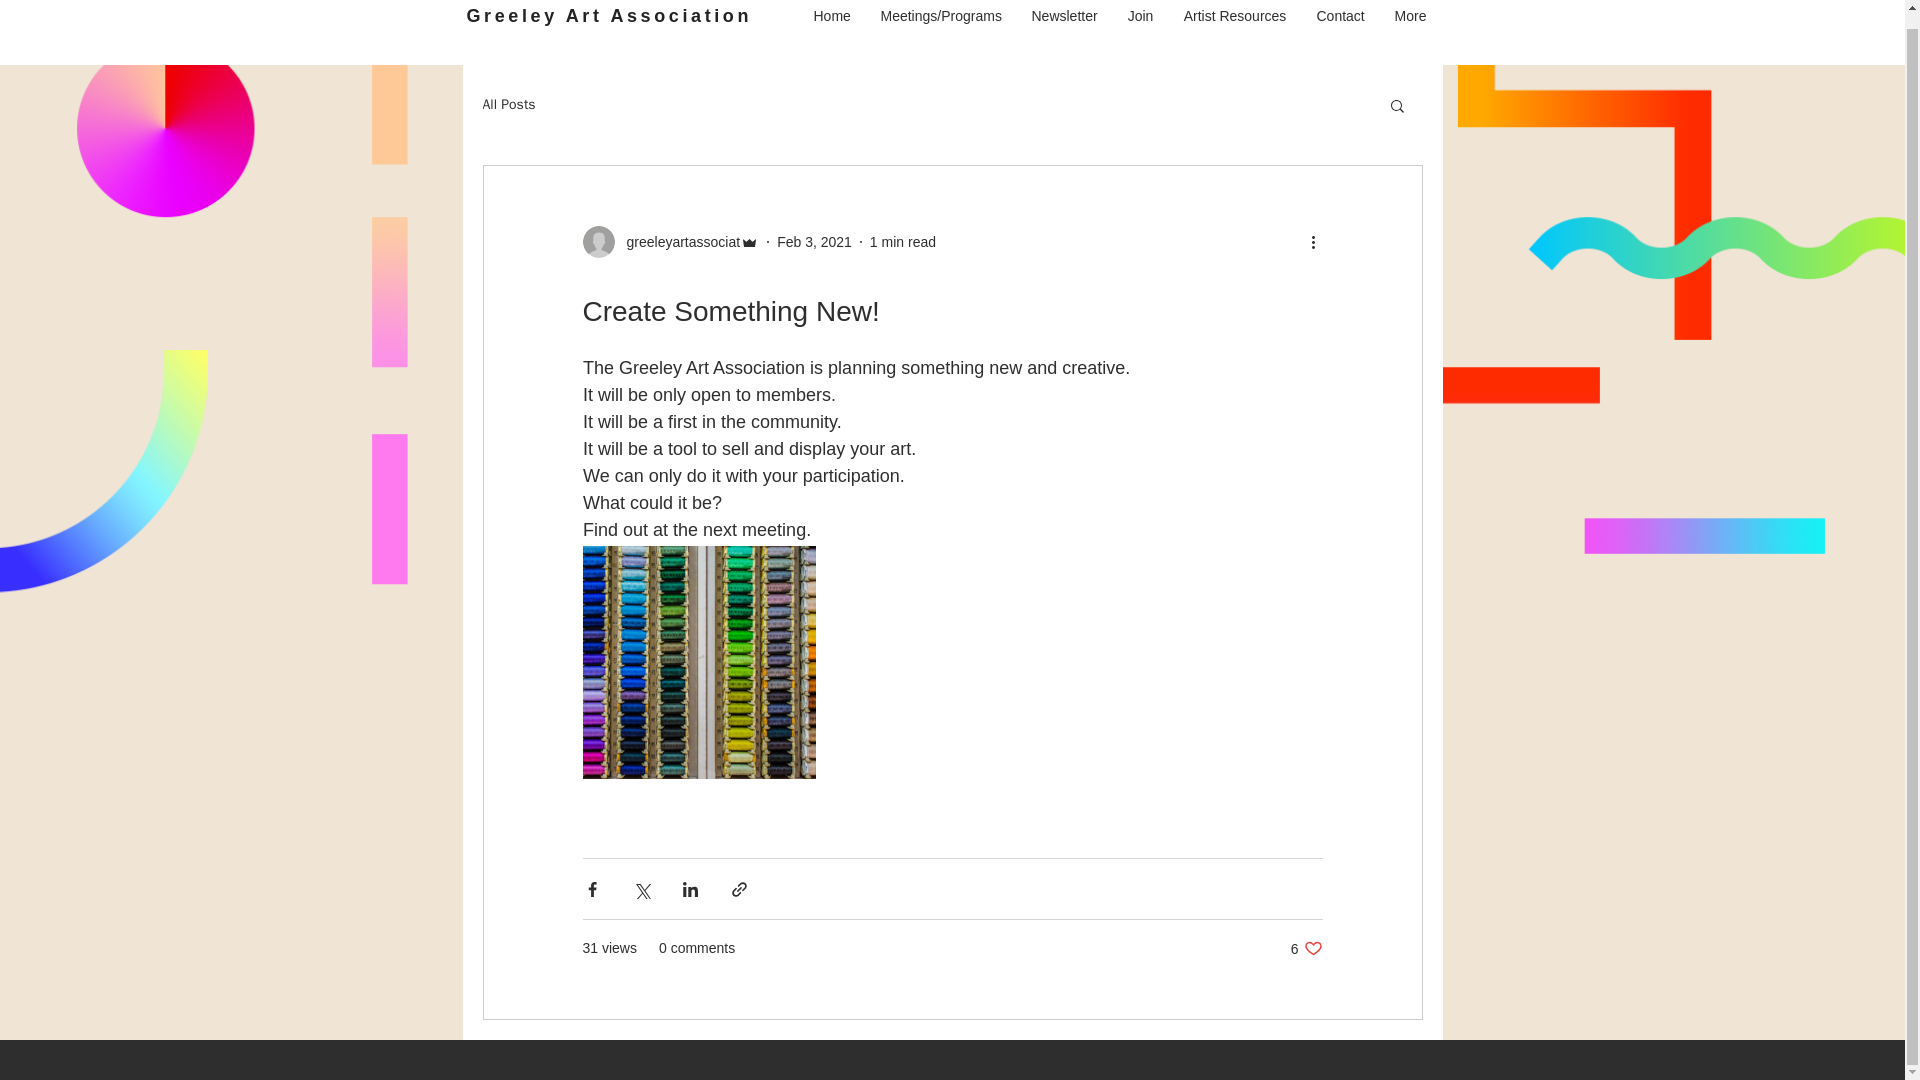 The width and height of the screenshot is (1920, 1080). Describe the element at coordinates (1306, 948) in the screenshot. I see `greeleyartassociat` at that location.